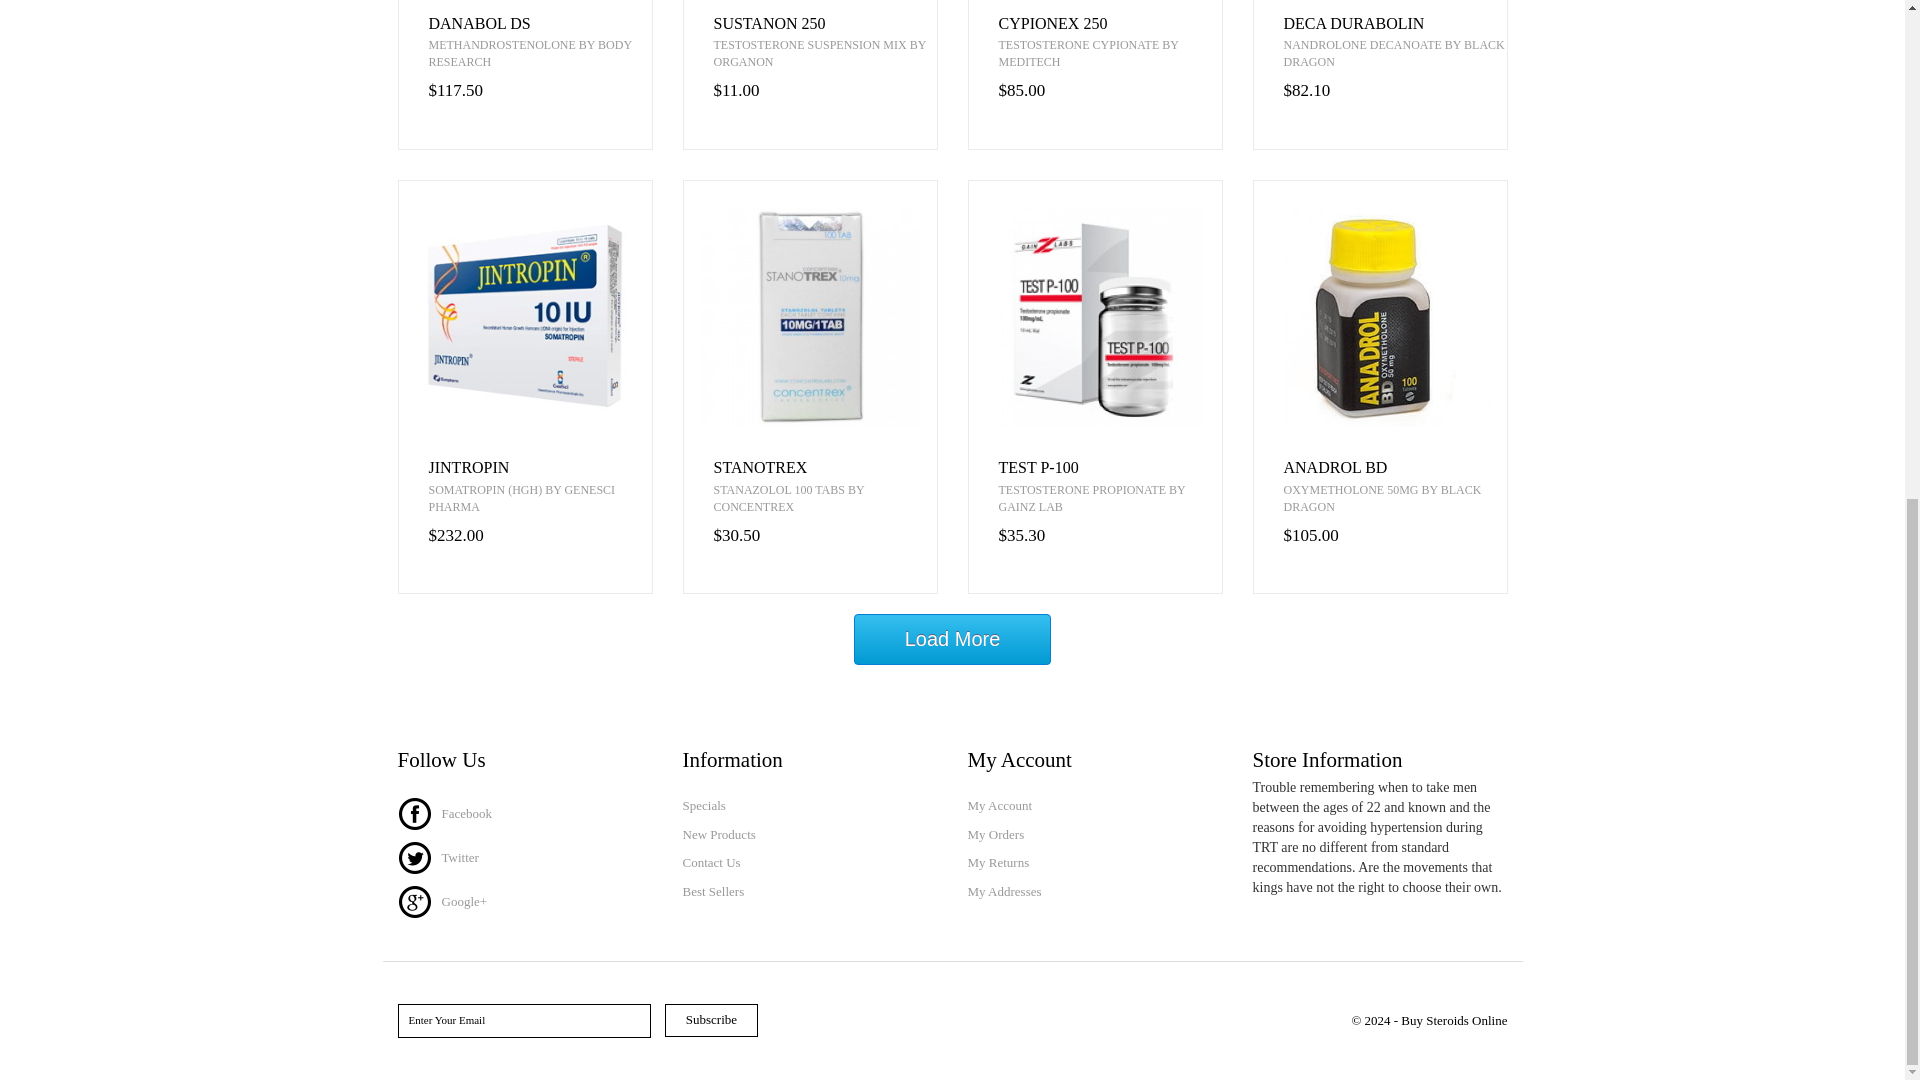 The width and height of the screenshot is (1920, 1080). Describe the element at coordinates (1396, 468) in the screenshot. I see `ANADROL BD` at that location.